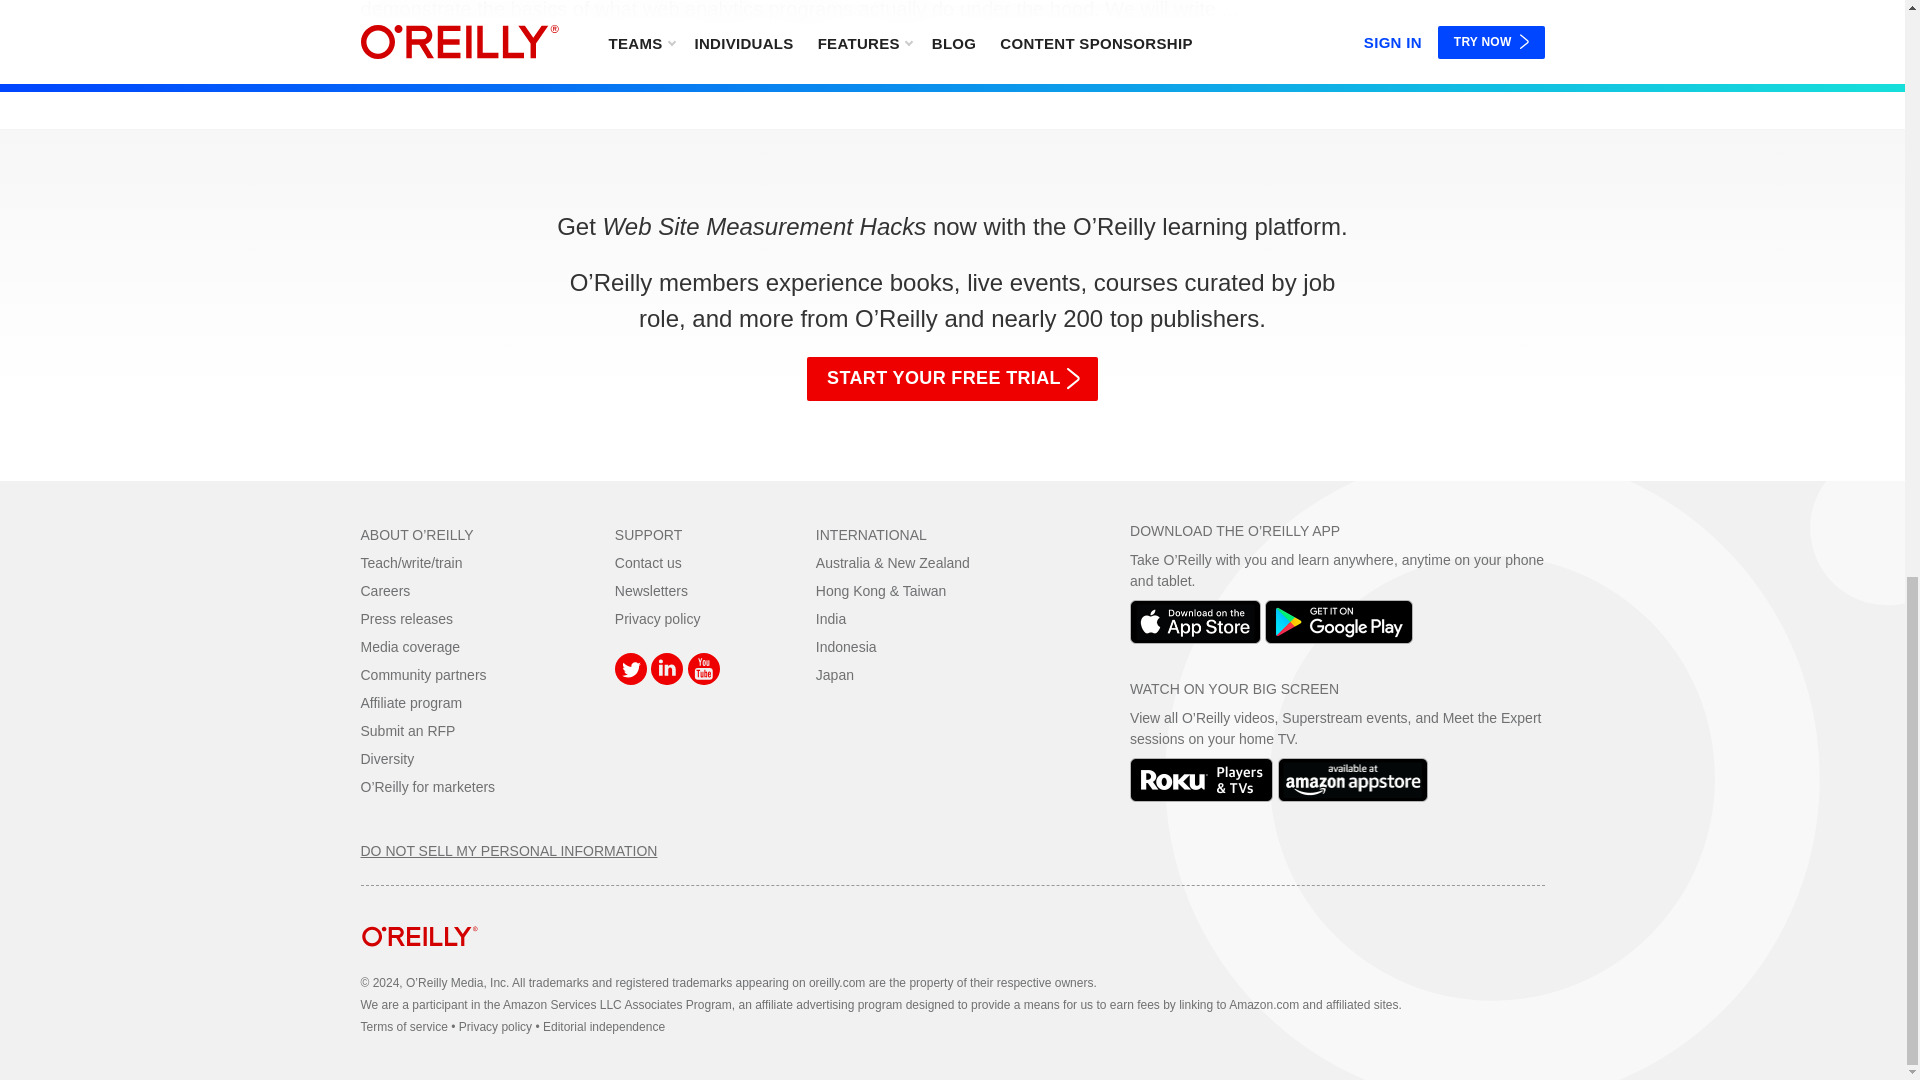 The height and width of the screenshot is (1080, 1920). Describe the element at coordinates (419, 960) in the screenshot. I see `home page` at that location.